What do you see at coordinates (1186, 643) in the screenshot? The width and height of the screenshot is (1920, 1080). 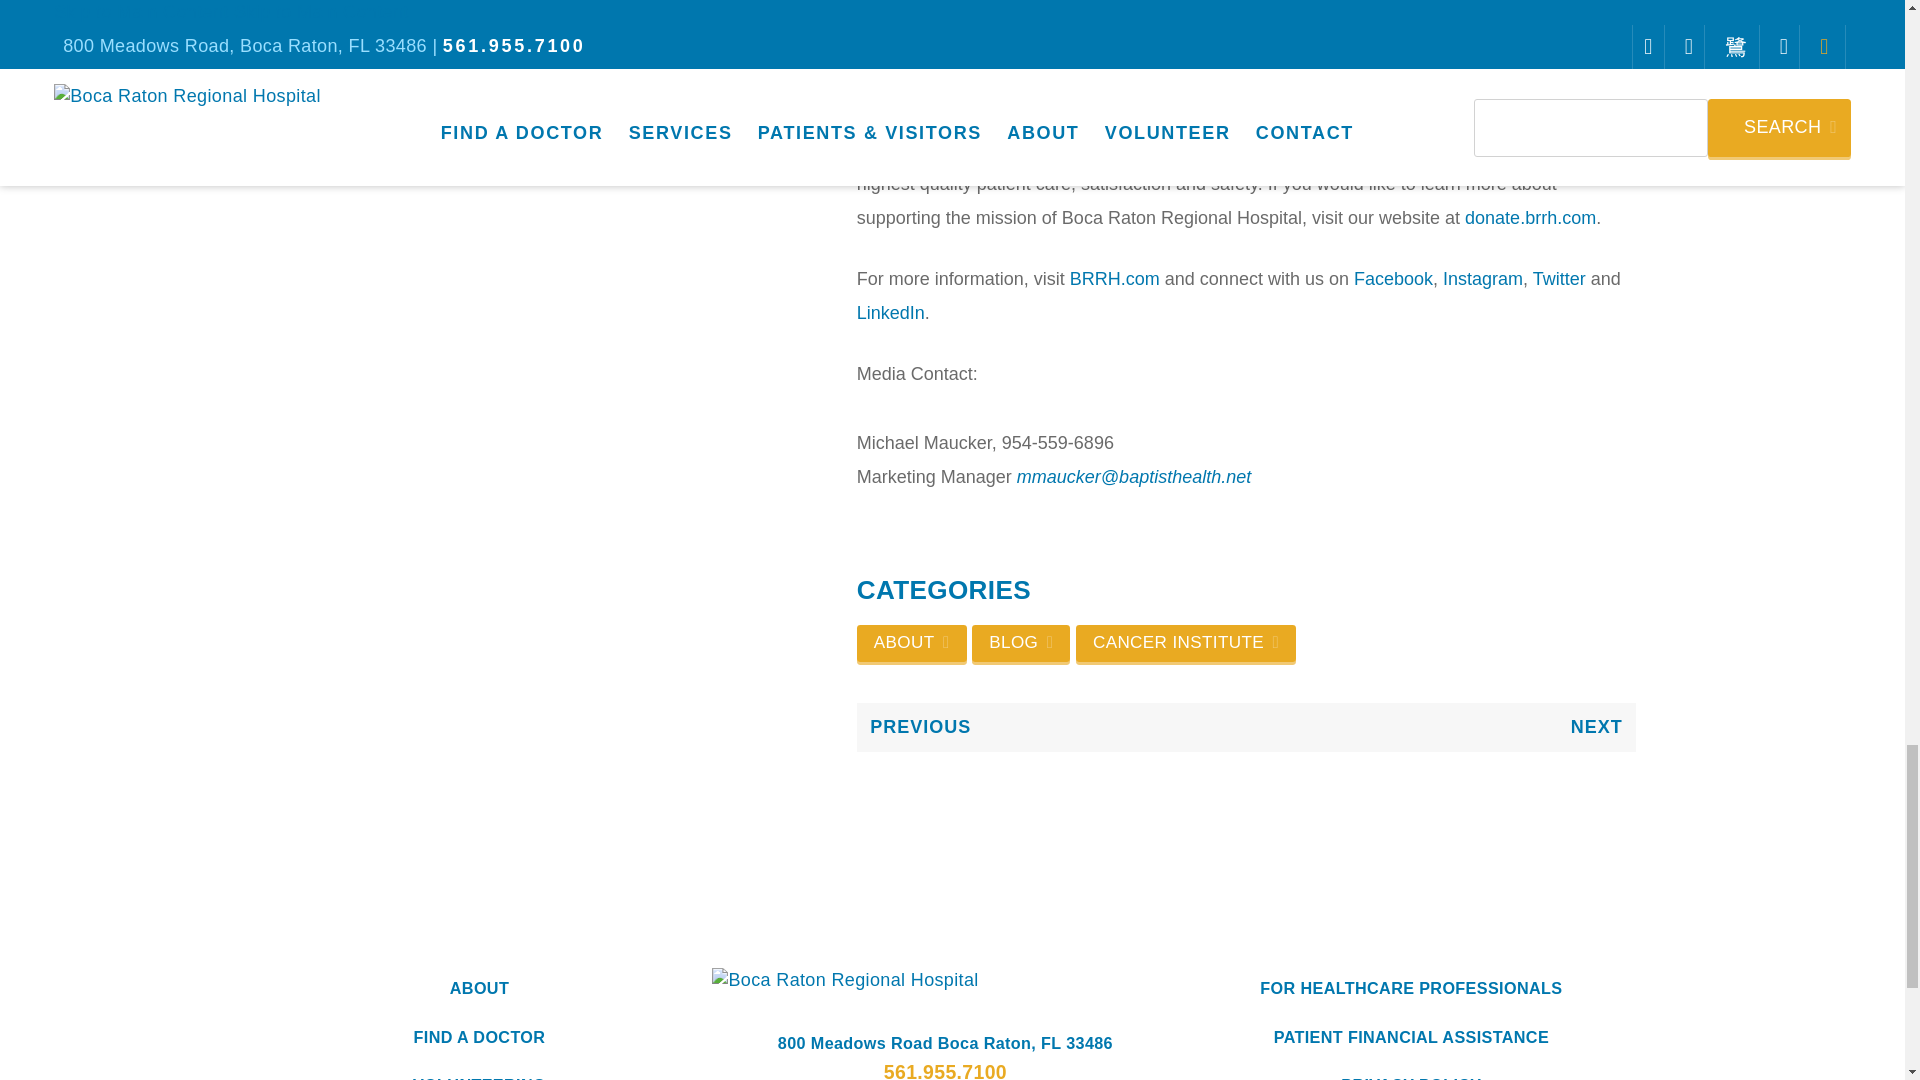 I see `Blog Category` at bounding box center [1186, 643].